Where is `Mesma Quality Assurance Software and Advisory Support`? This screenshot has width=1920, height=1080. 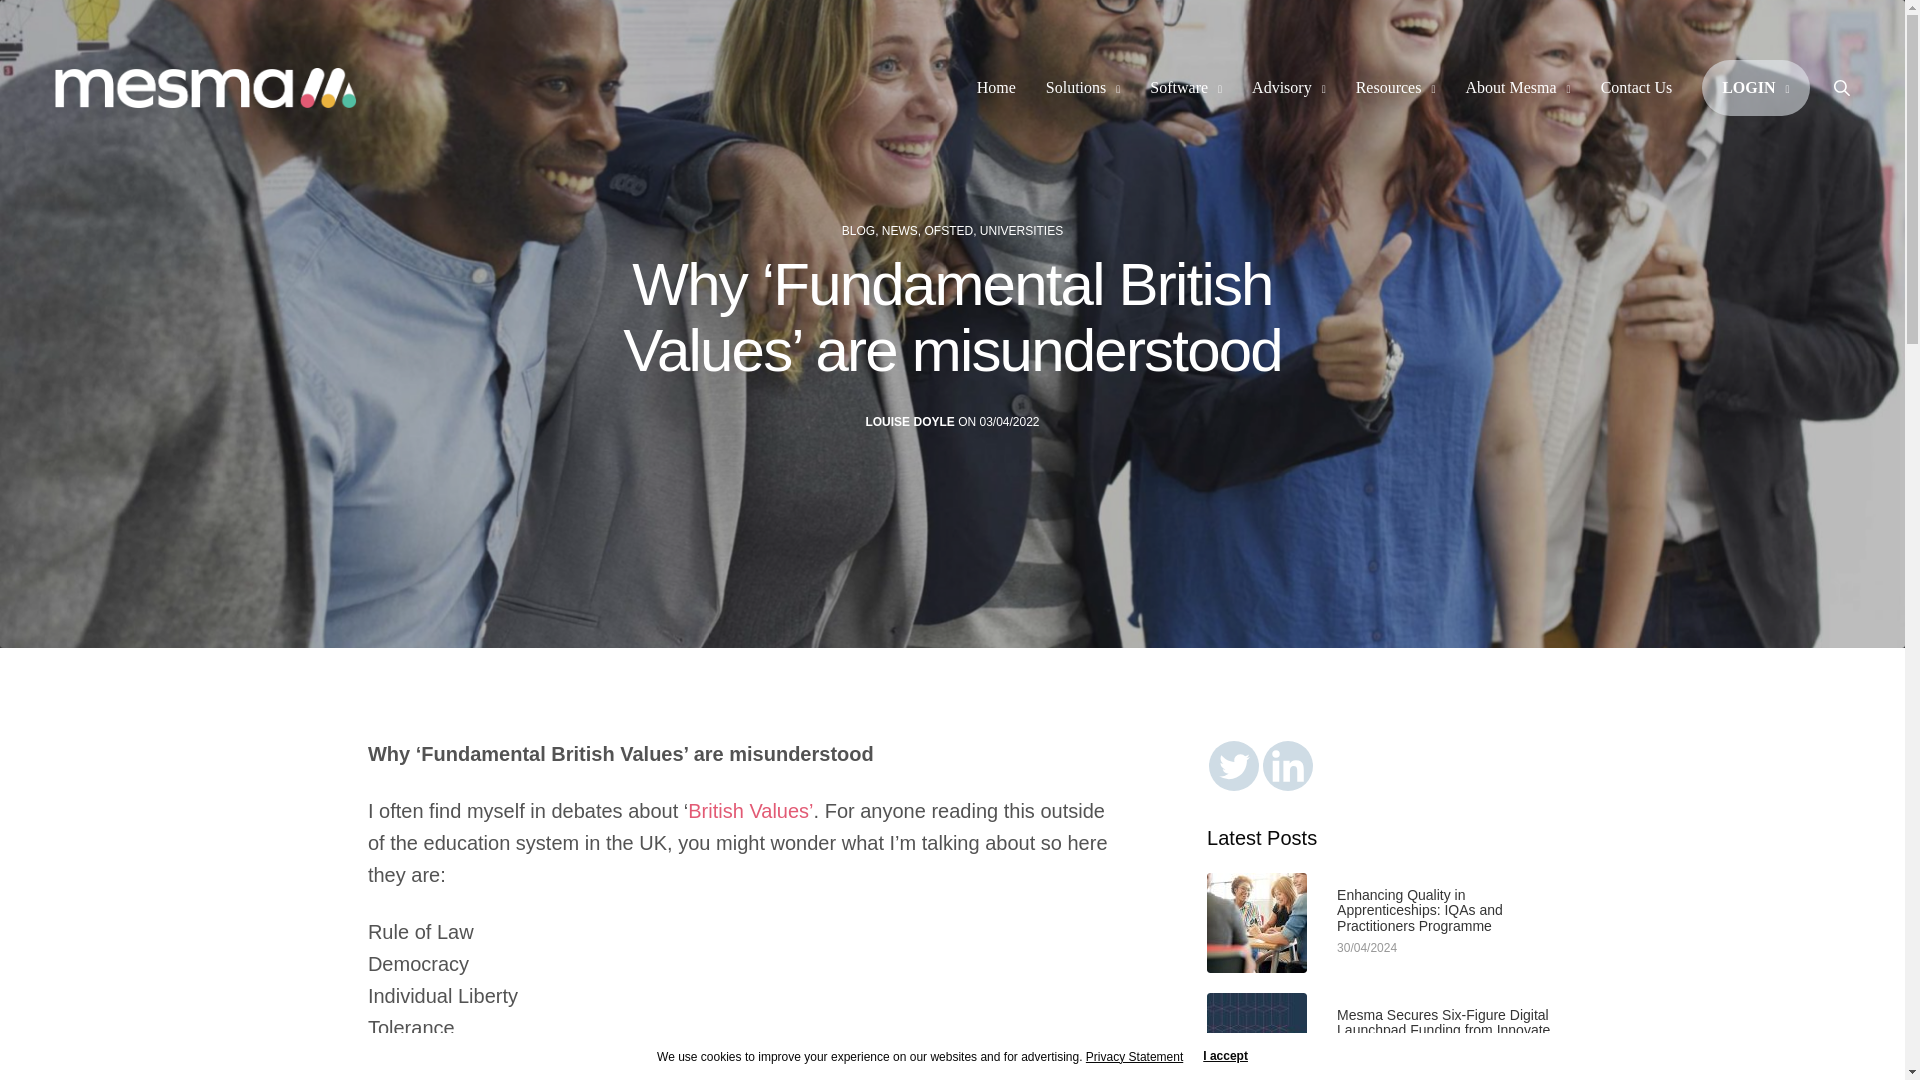
Mesma Quality Assurance Software and Advisory Support is located at coordinates (206, 88).